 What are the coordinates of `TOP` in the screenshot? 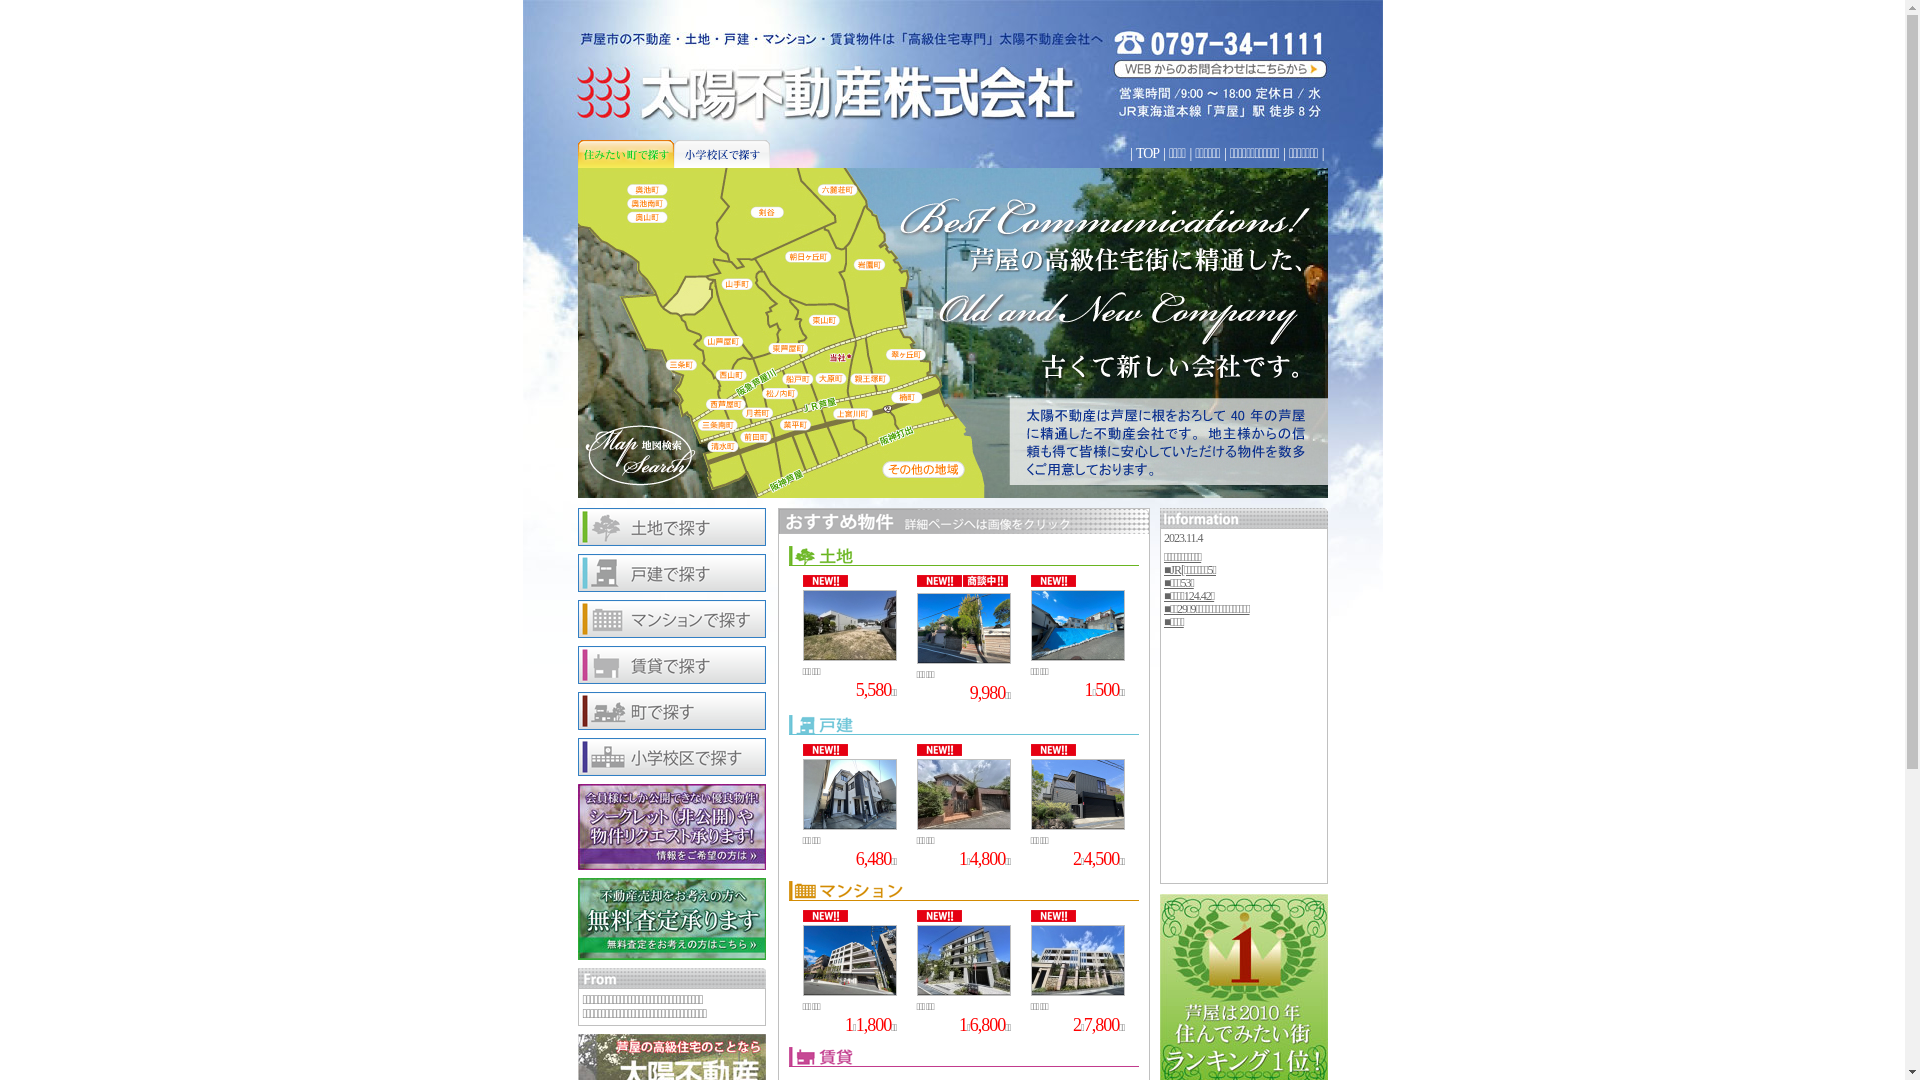 It's located at (1148, 154).